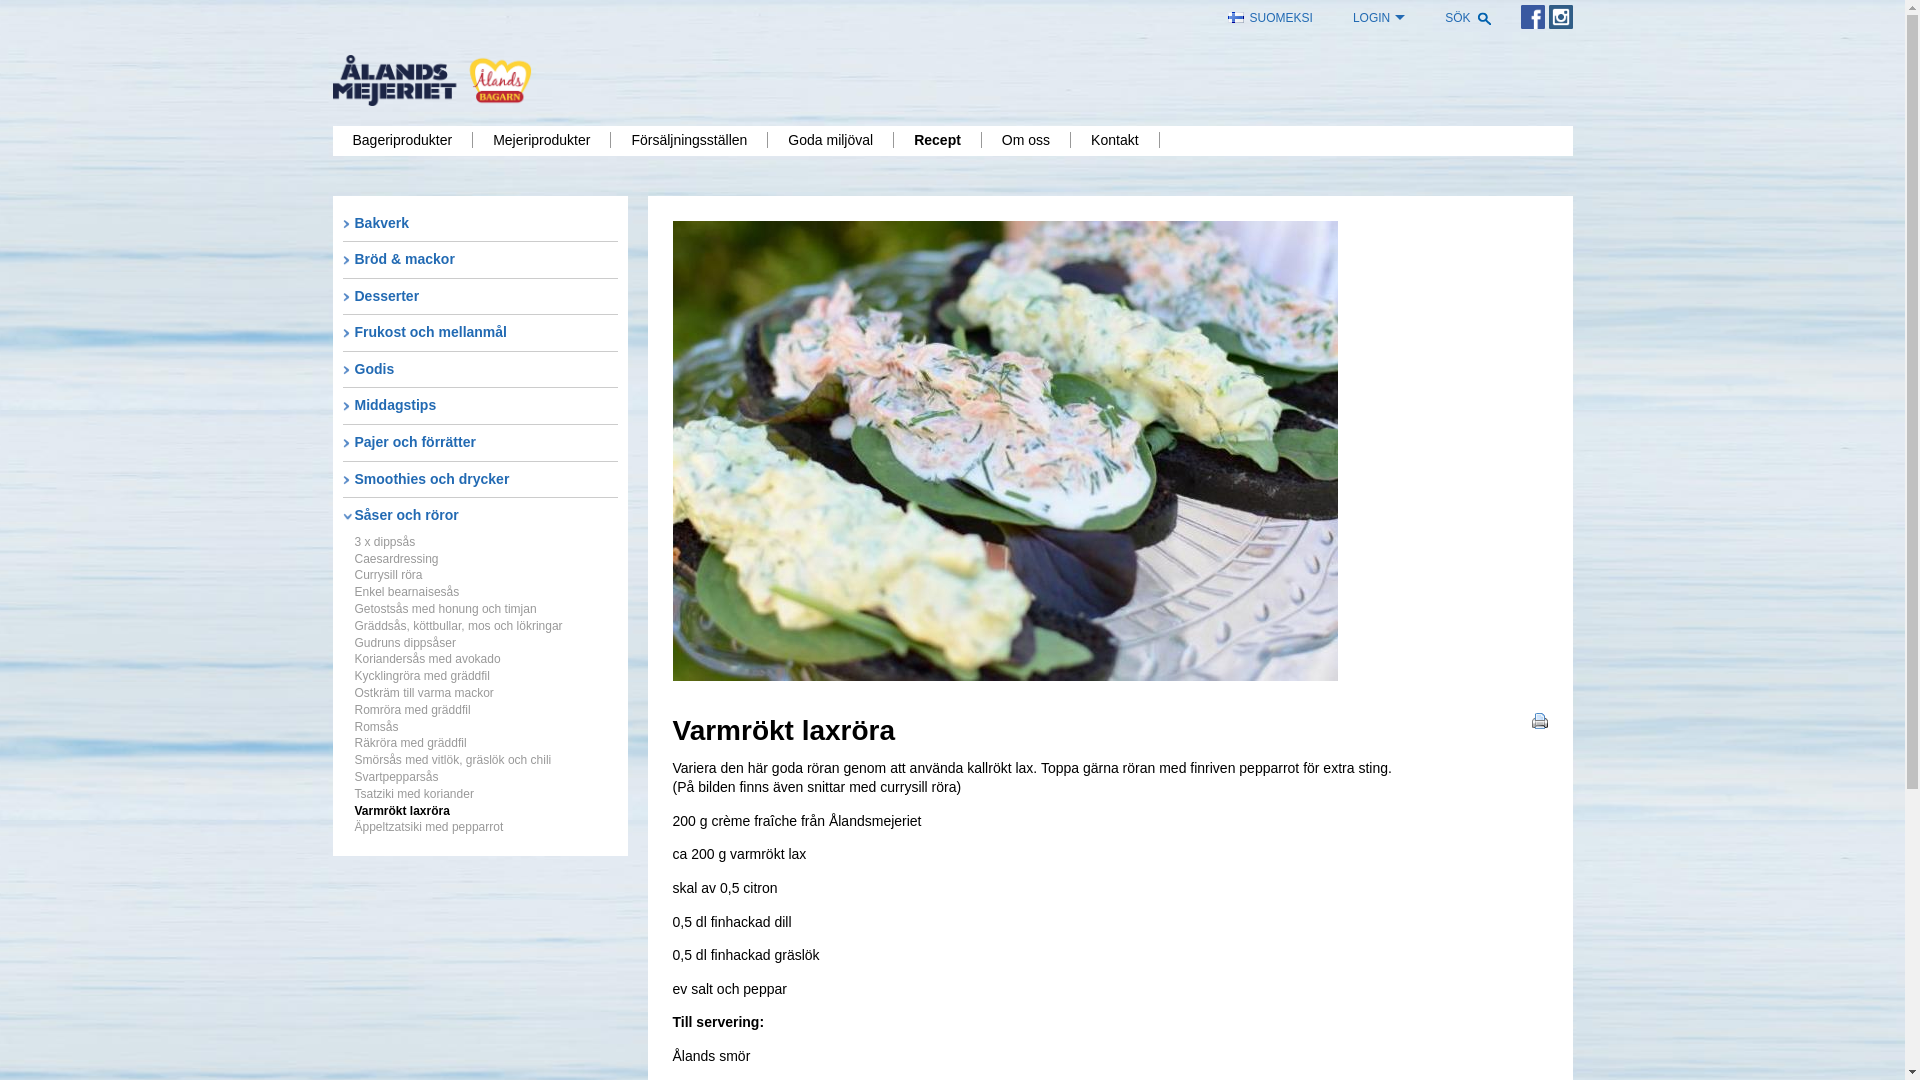 This screenshot has width=1920, height=1080. Describe the element at coordinates (1026, 140) in the screenshot. I see `Om oss` at that location.